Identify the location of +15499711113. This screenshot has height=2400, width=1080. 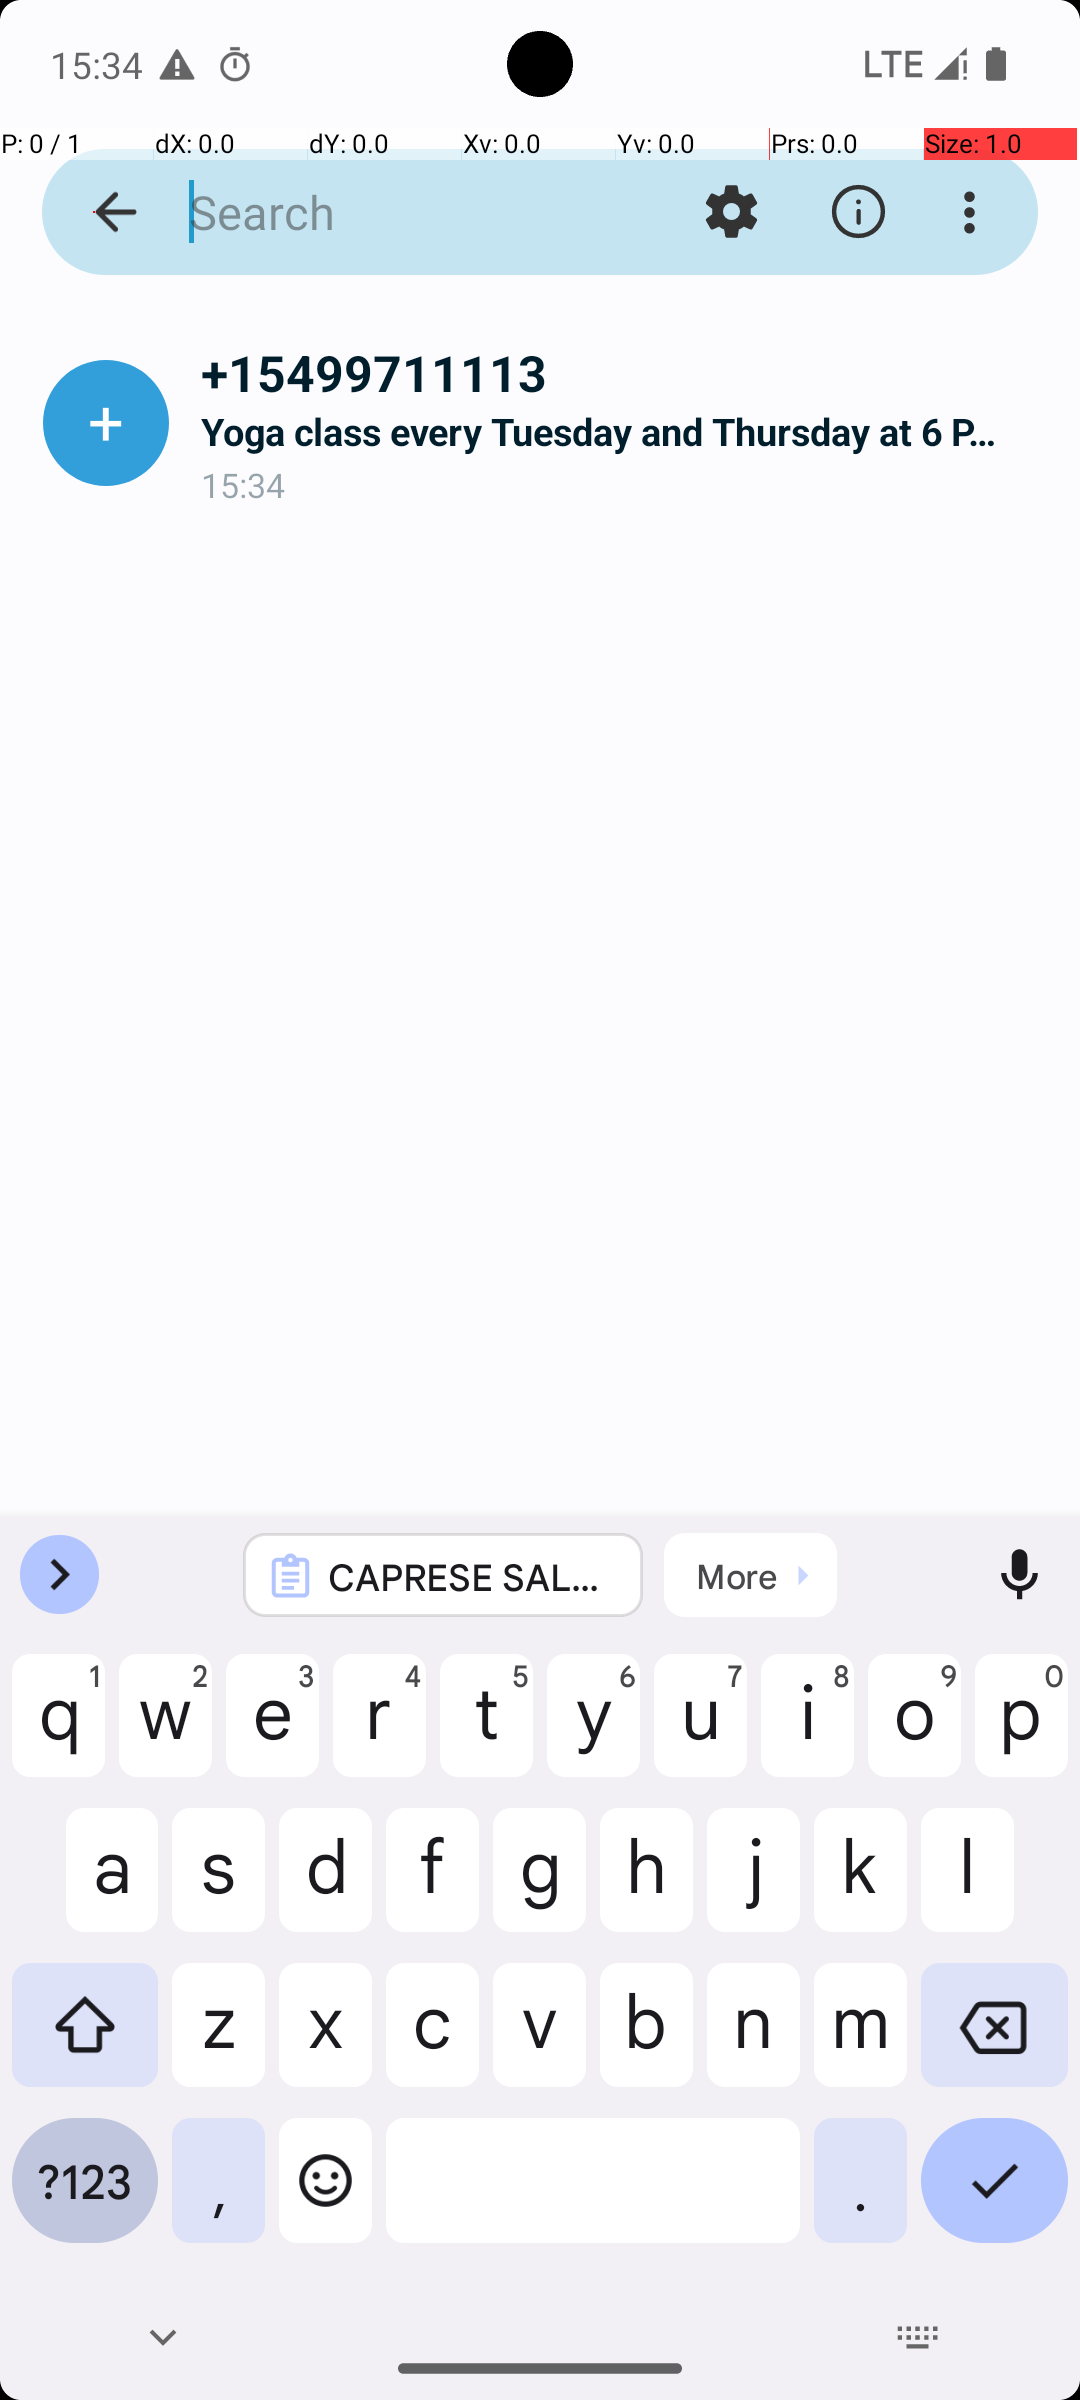
(624, 372).